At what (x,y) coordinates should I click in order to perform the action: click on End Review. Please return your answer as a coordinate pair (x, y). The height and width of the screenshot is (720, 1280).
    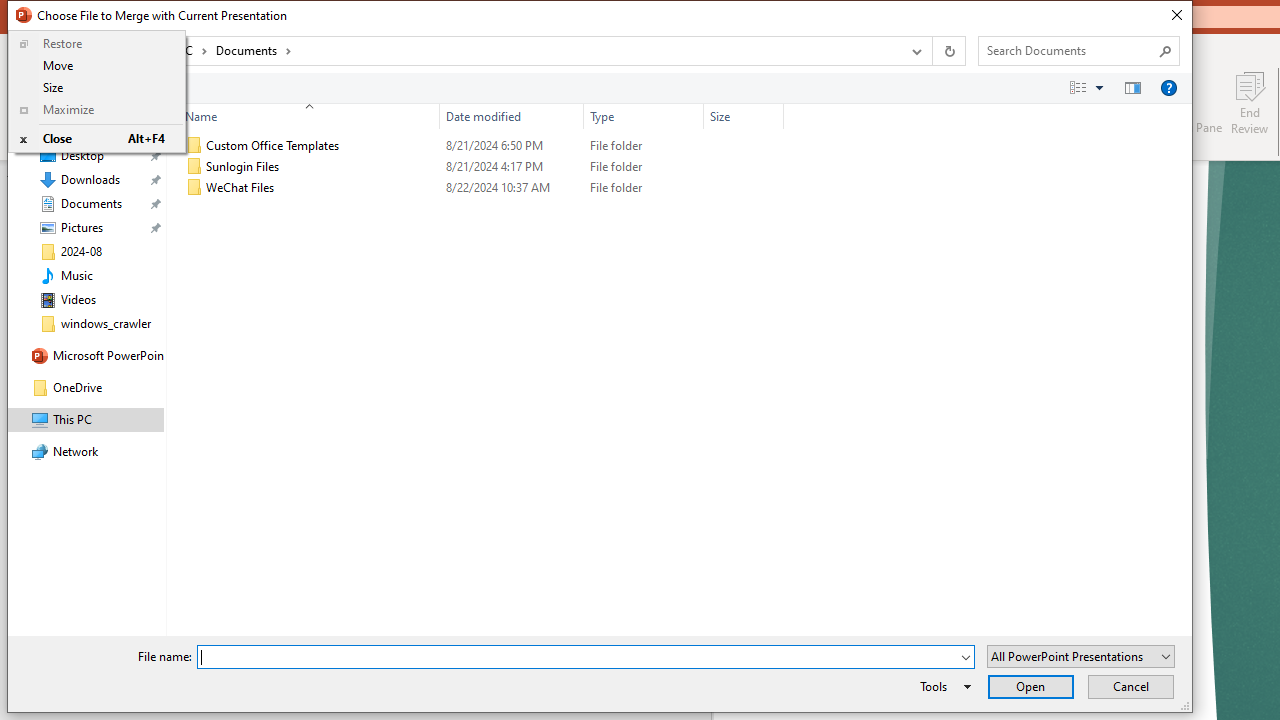
    Looking at the image, I should click on (1250, 102).